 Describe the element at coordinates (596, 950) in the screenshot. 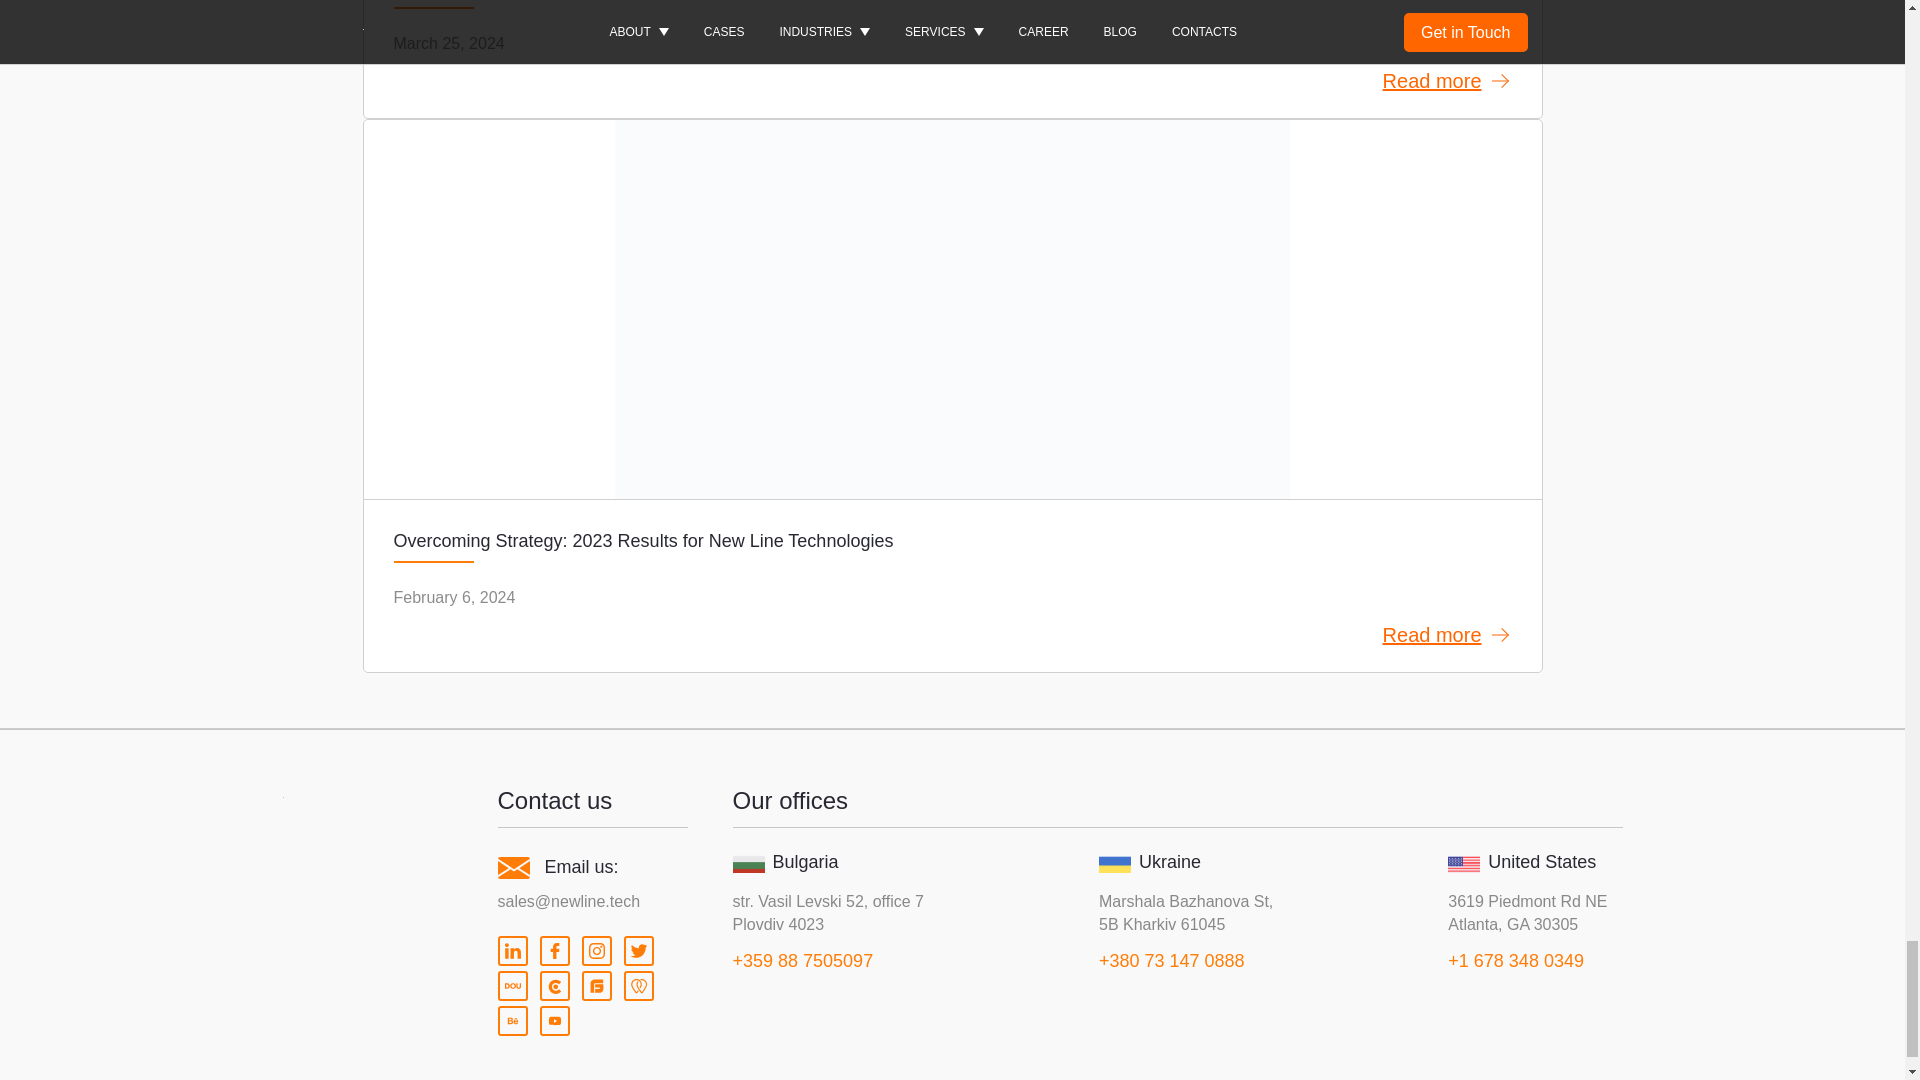

I see `Instagram` at that location.